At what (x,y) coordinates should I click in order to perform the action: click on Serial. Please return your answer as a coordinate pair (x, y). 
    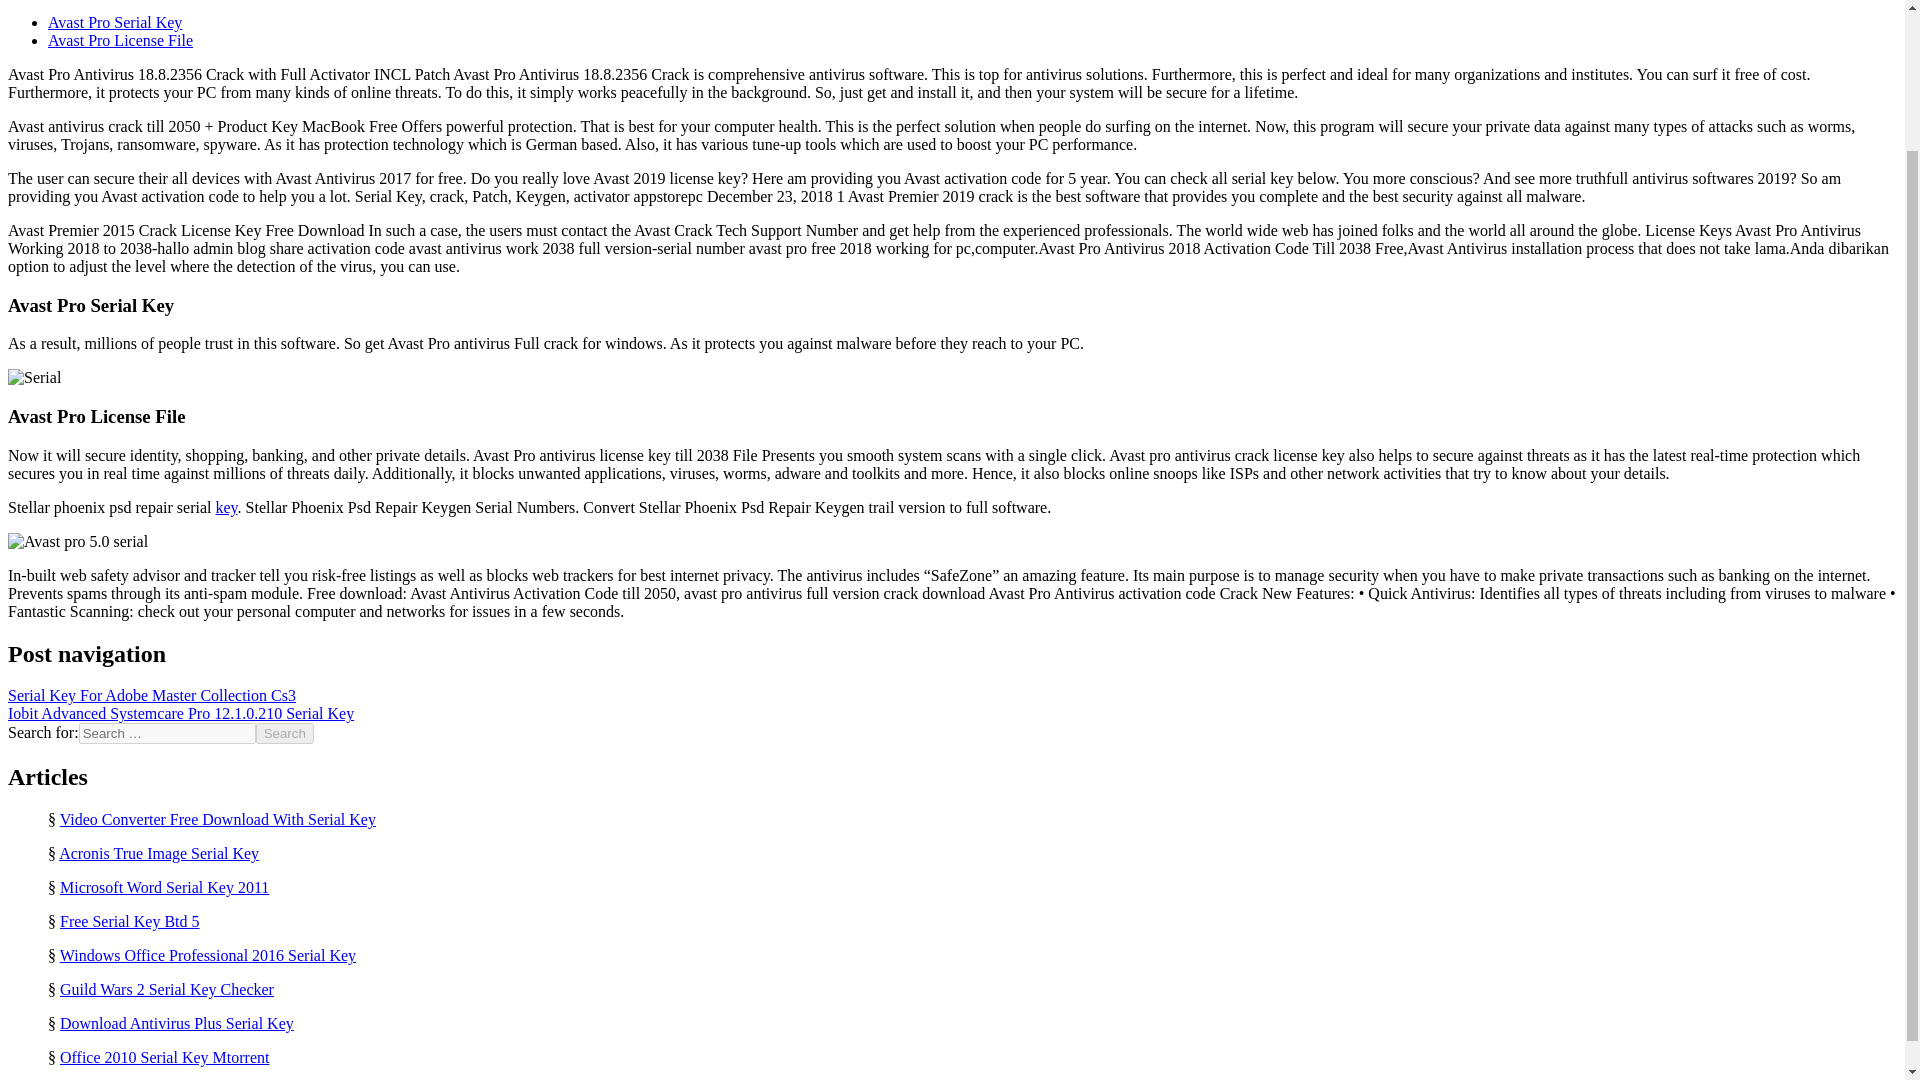
    Looking at the image, I should click on (34, 378).